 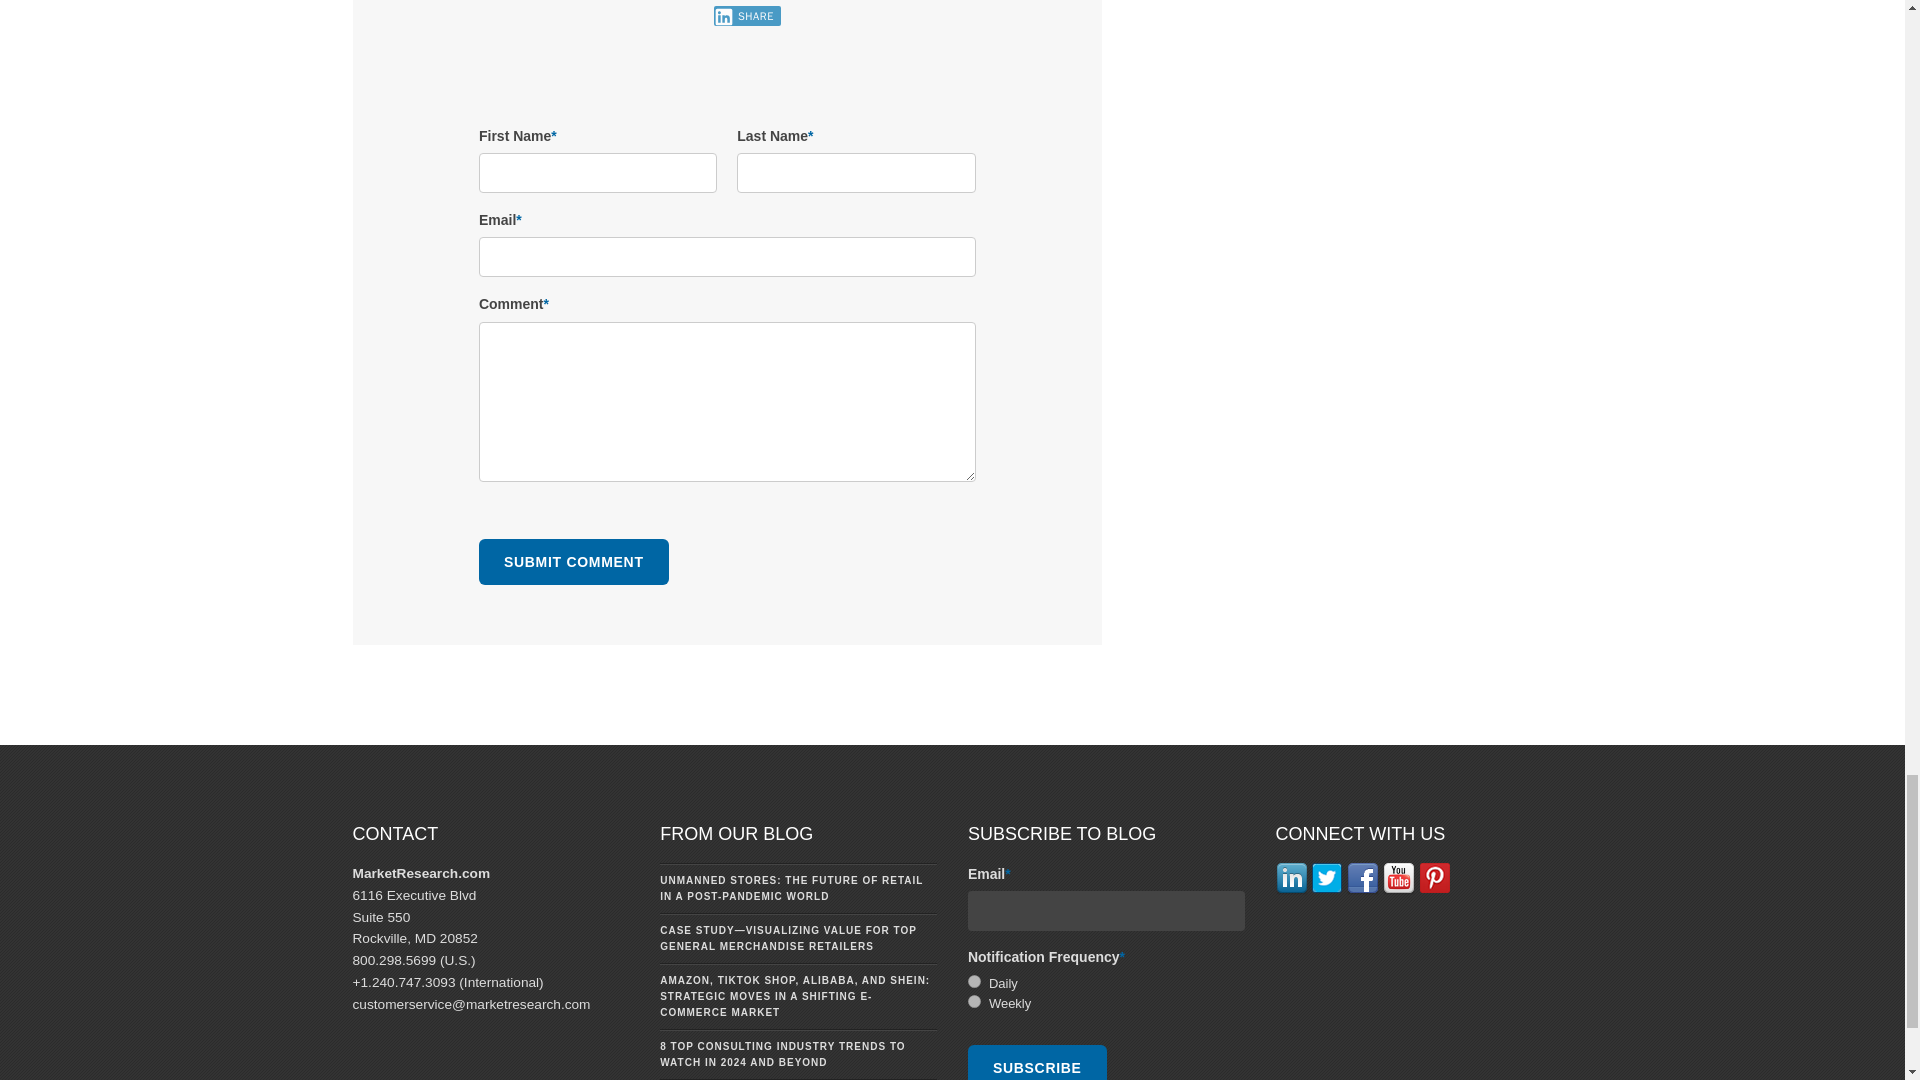 What do you see at coordinates (573, 562) in the screenshot?
I see `Submit Comment` at bounding box center [573, 562].